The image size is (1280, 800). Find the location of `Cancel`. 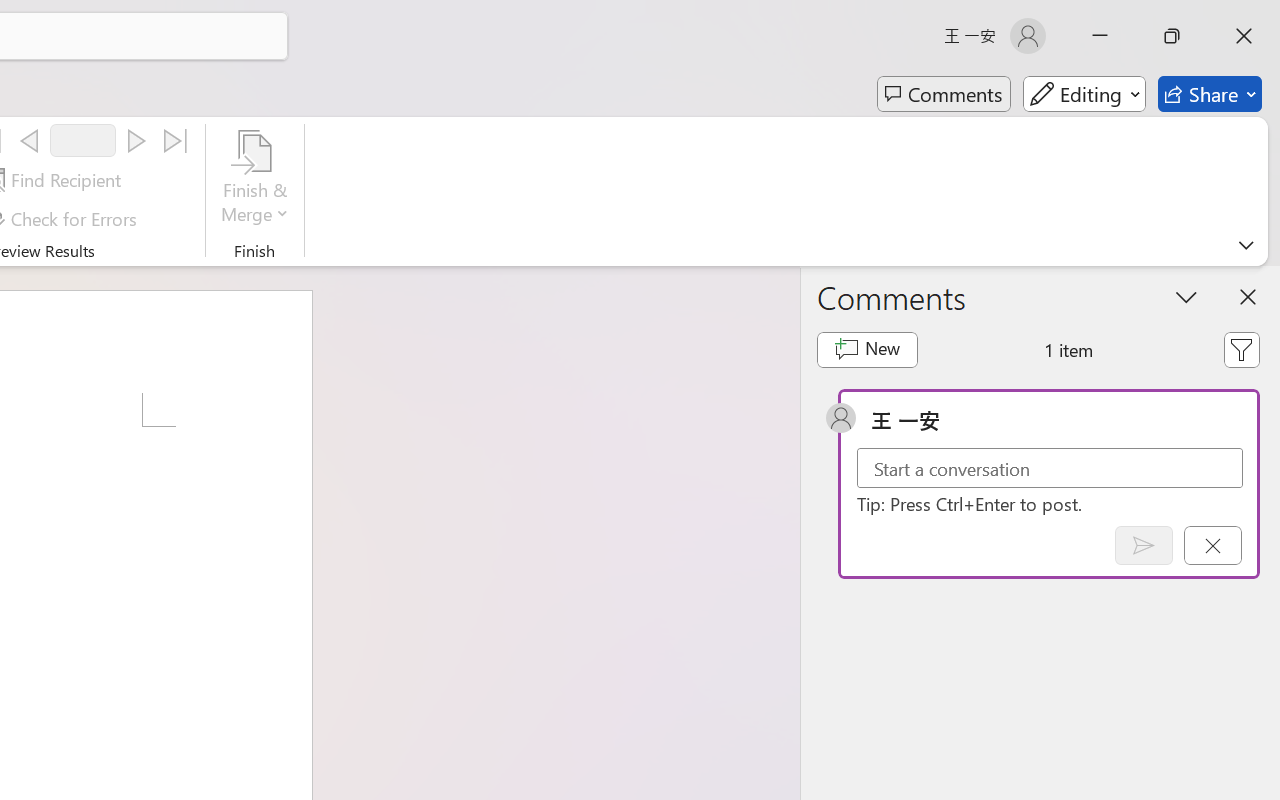

Cancel is located at coordinates (1212, 545).